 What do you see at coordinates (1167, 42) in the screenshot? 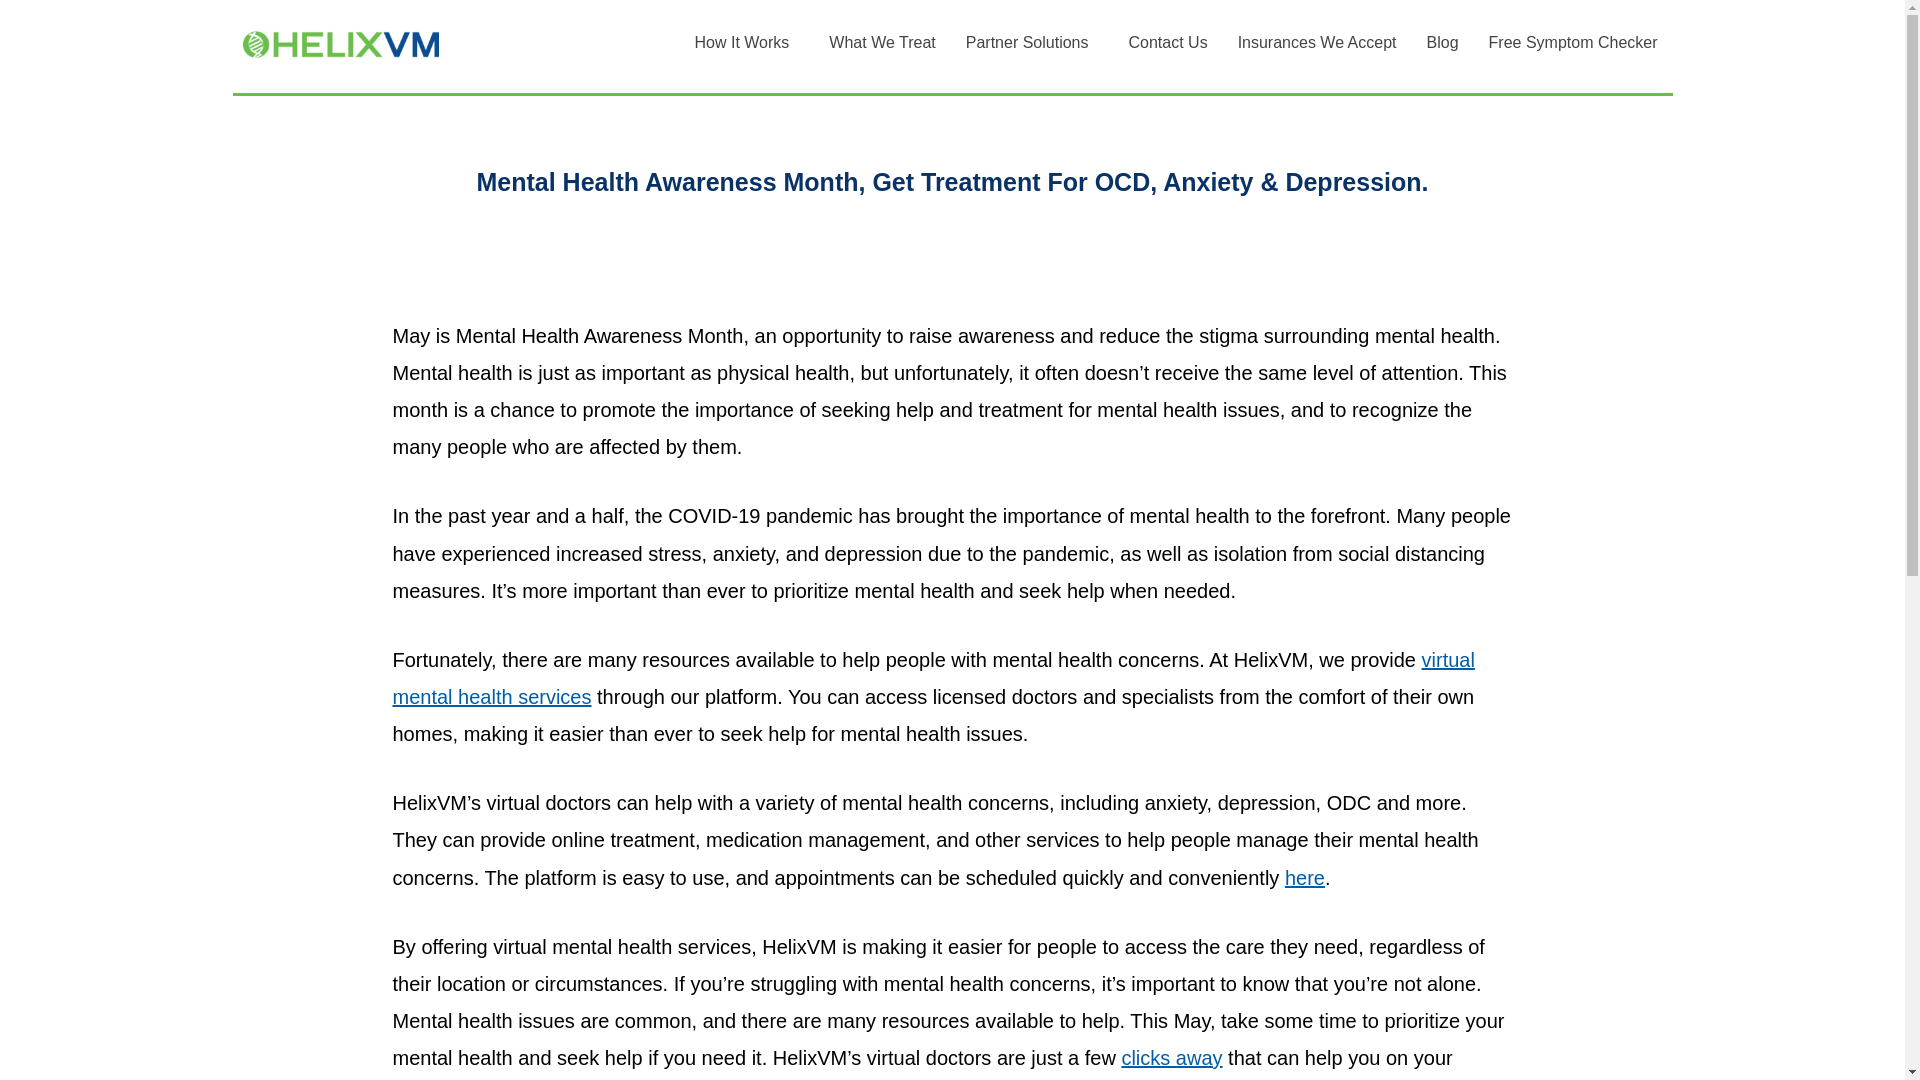
I see `Contact Us` at bounding box center [1167, 42].